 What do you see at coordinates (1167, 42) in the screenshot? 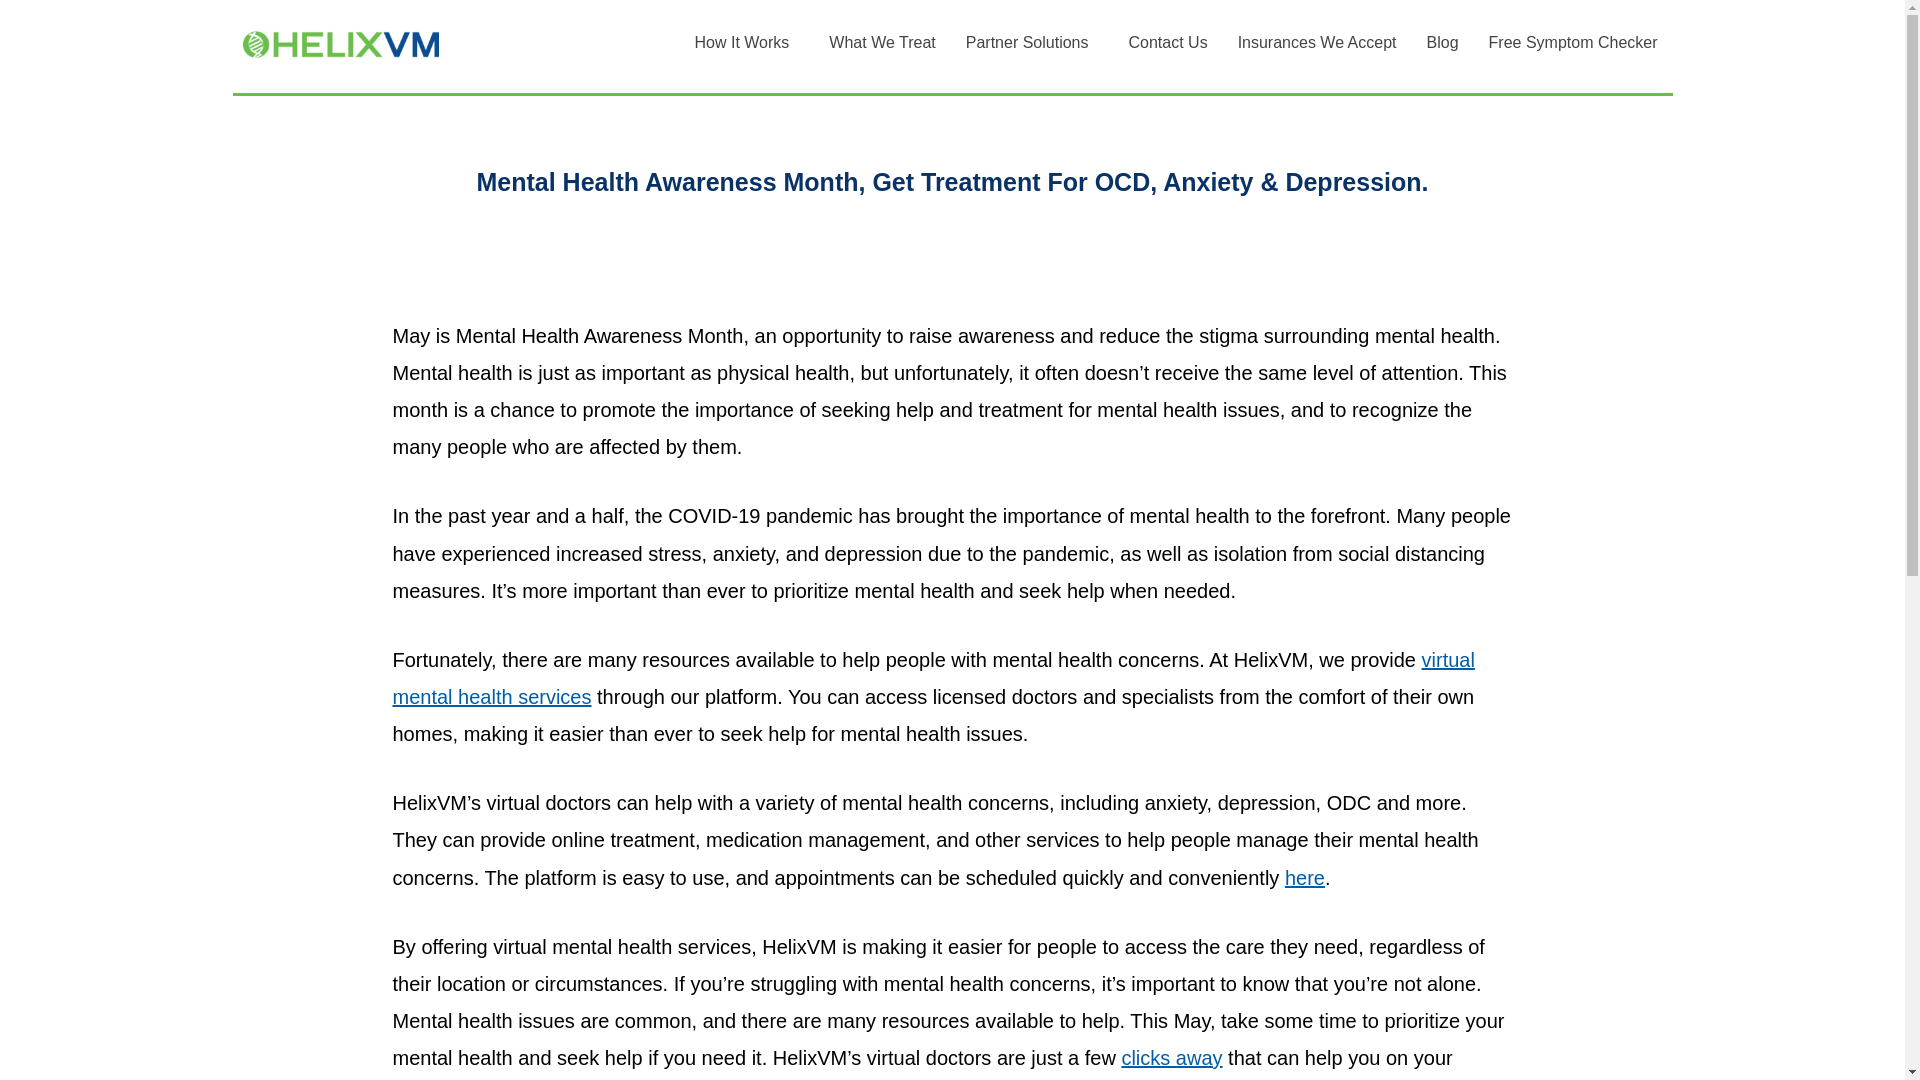
I see `Contact Us` at bounding box center [1167, 42].